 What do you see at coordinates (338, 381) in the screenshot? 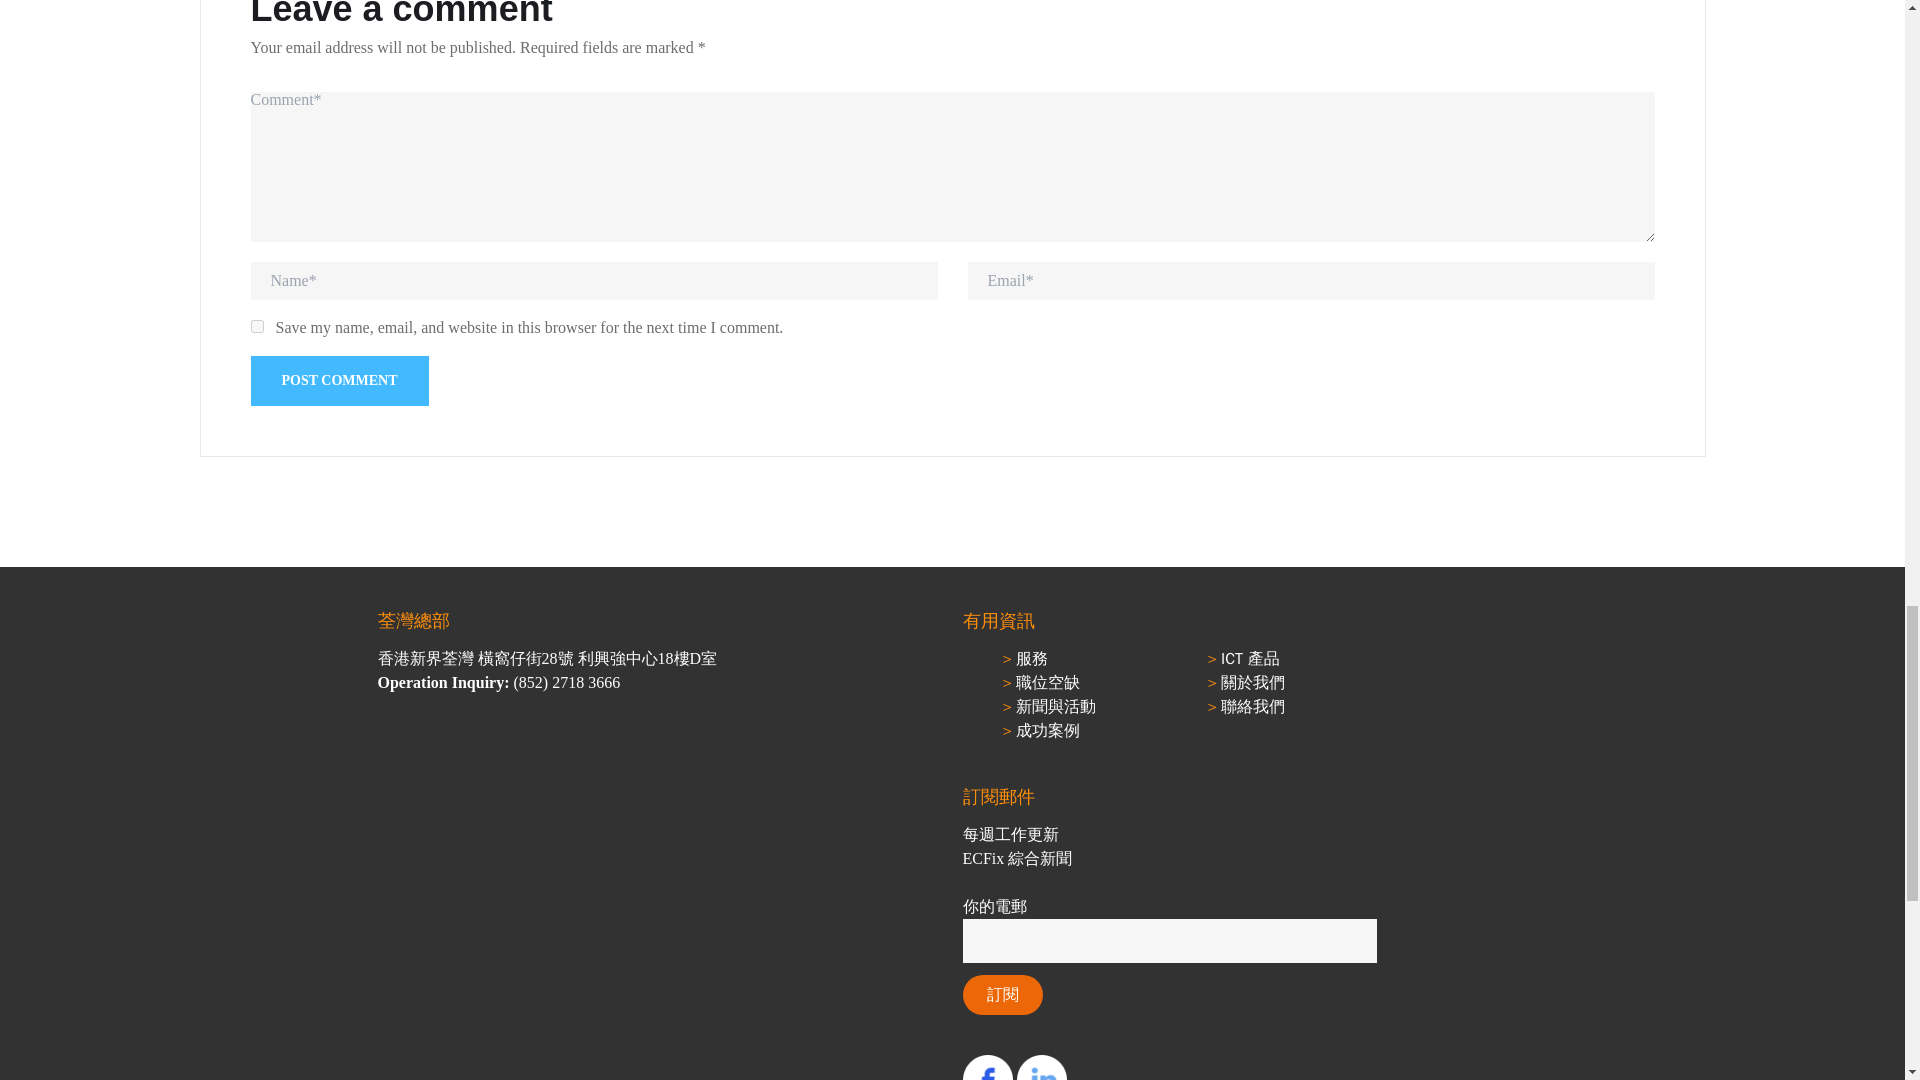
I see `Post Comment` at bounding box center [338, 381].